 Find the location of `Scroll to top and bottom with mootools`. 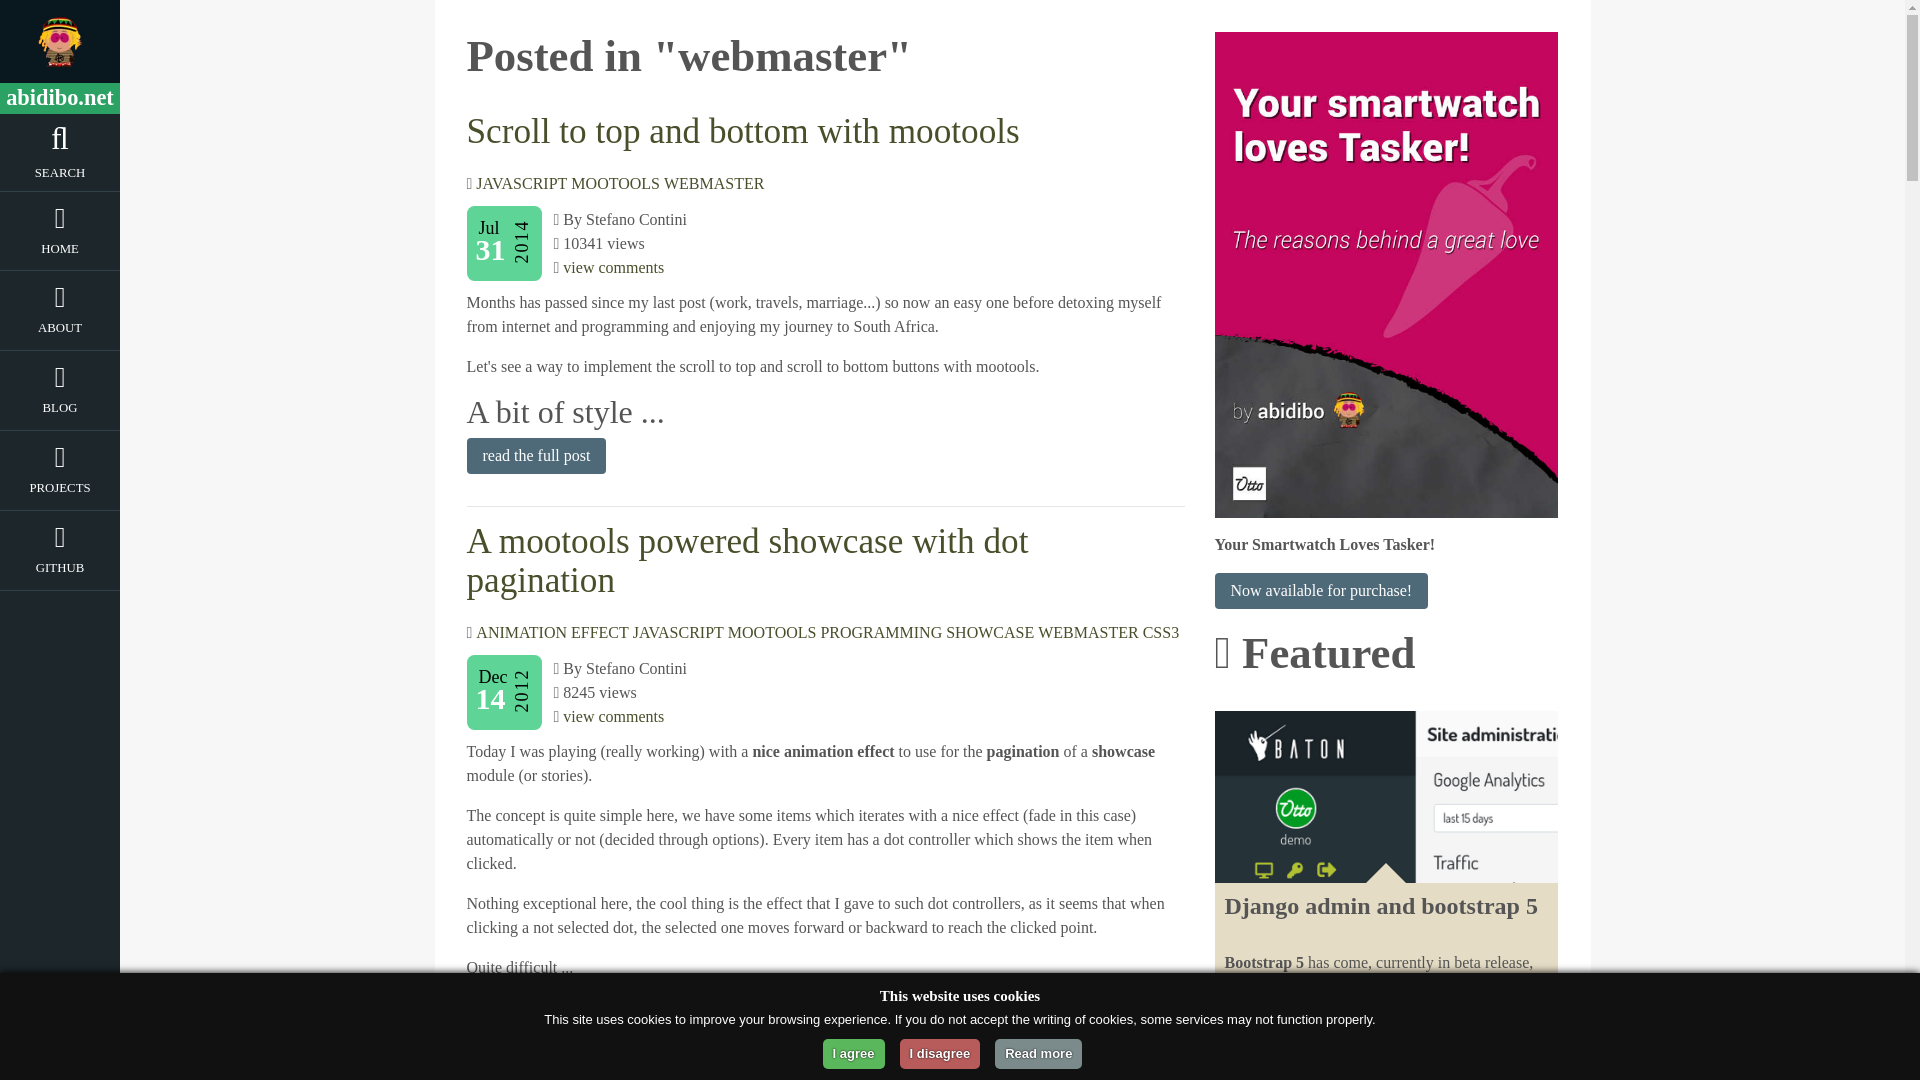

Scroll to top and bottom with mootools is located at coordinates (742, 132).